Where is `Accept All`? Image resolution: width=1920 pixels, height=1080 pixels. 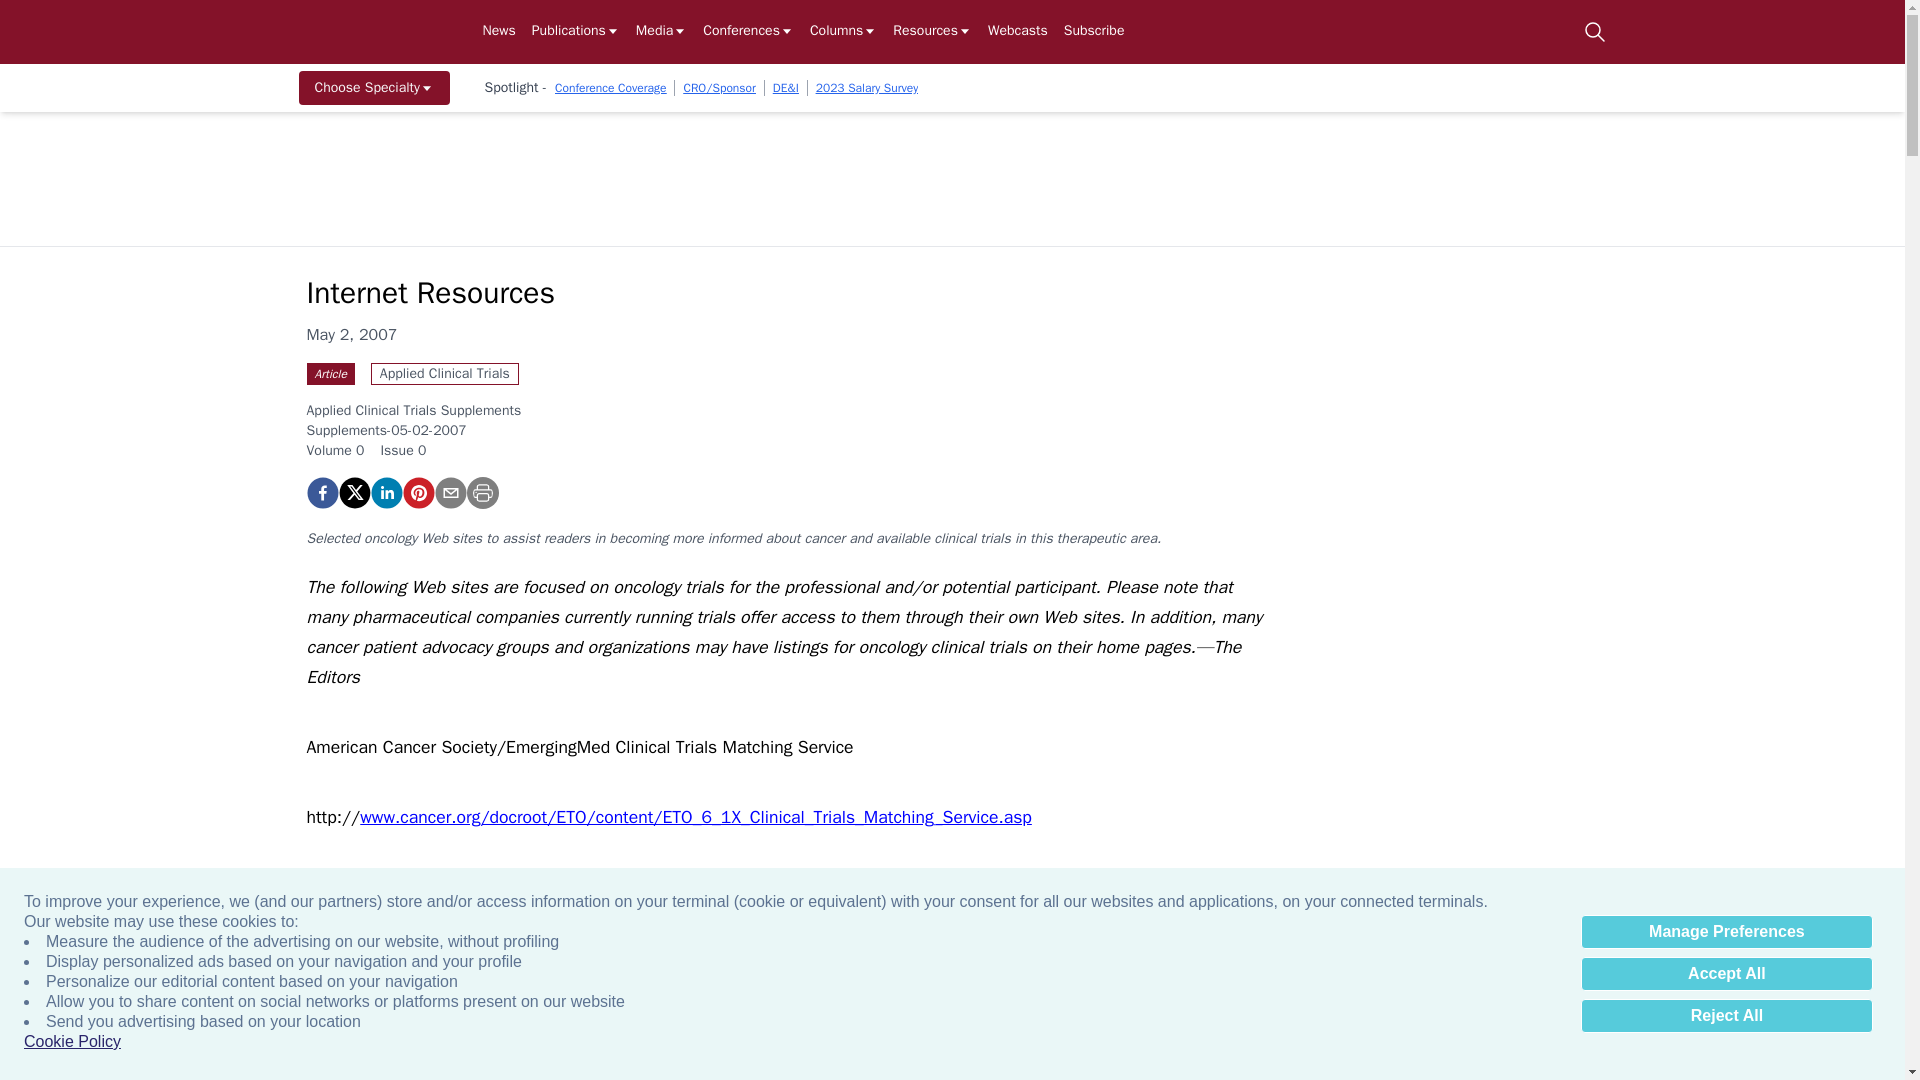 Accept All is located at coordinates (1726, 974).